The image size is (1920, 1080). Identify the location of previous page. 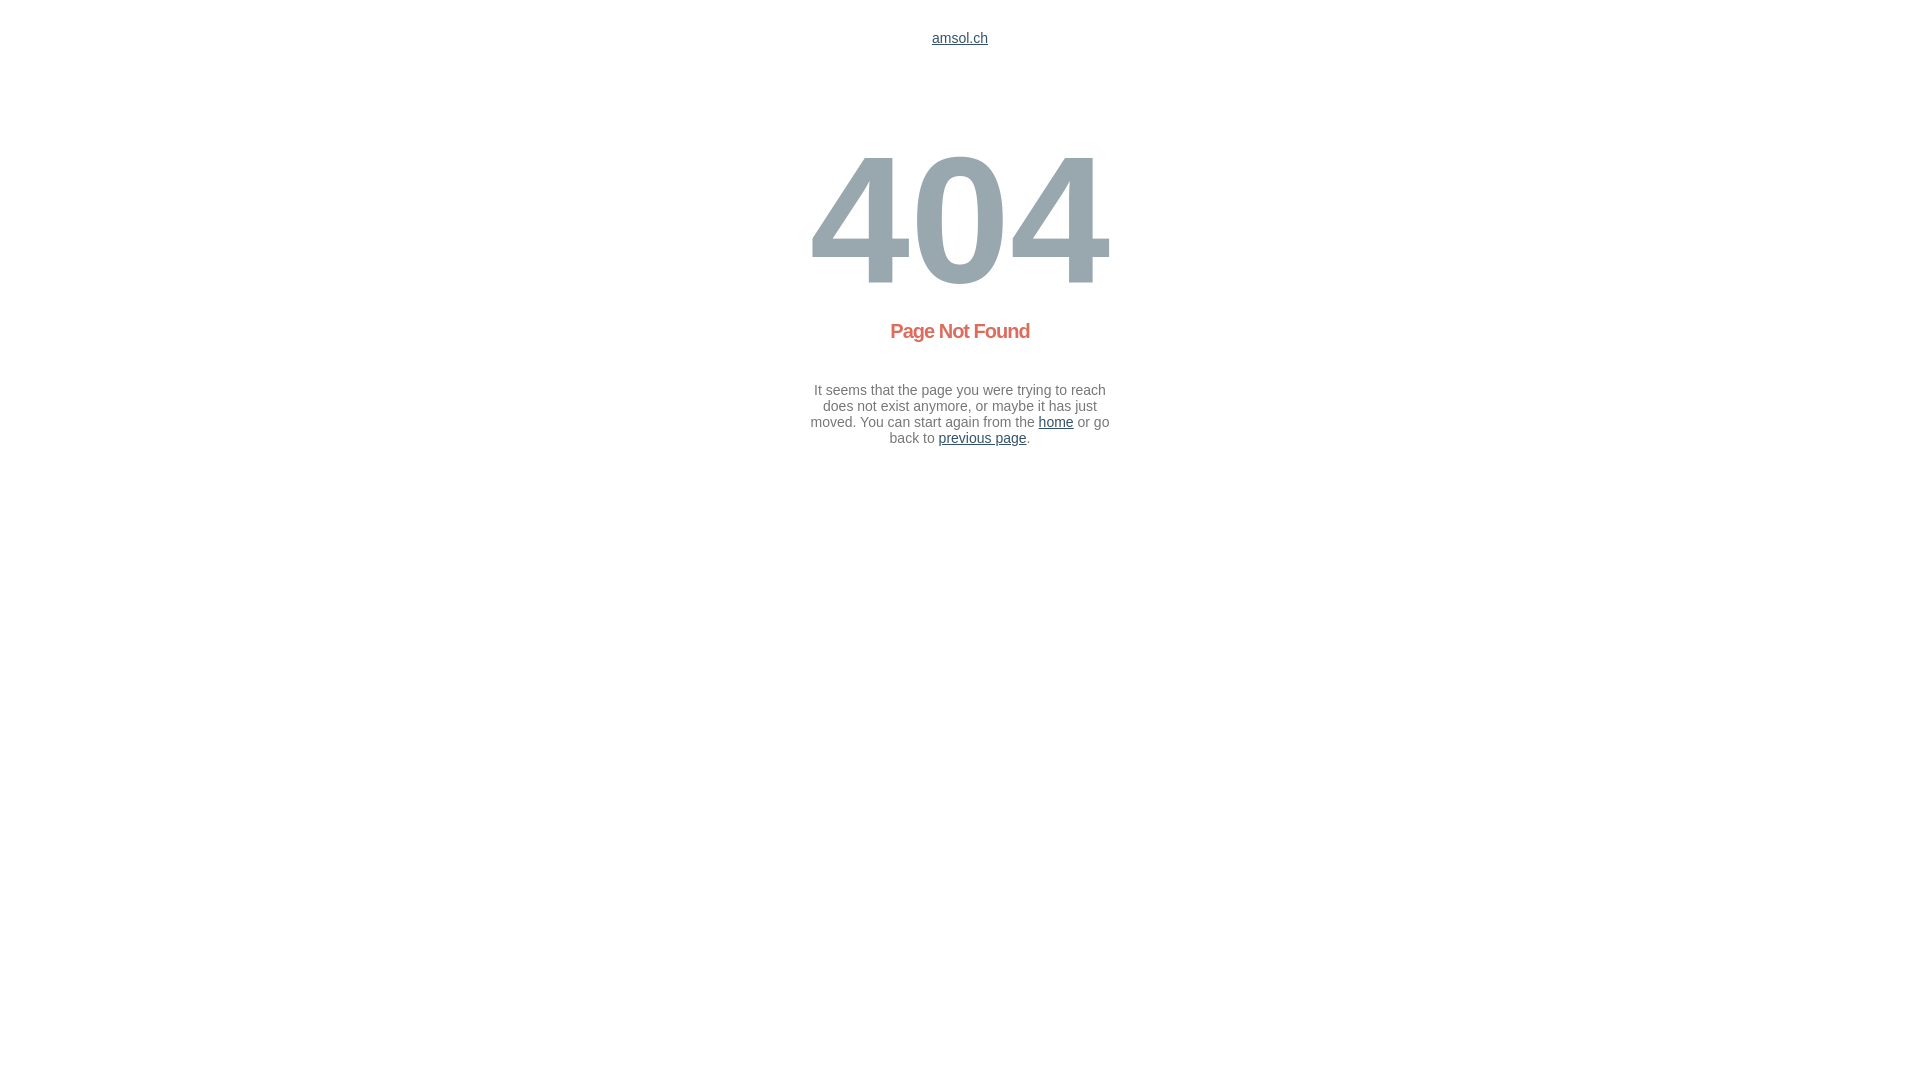
(983, 438).